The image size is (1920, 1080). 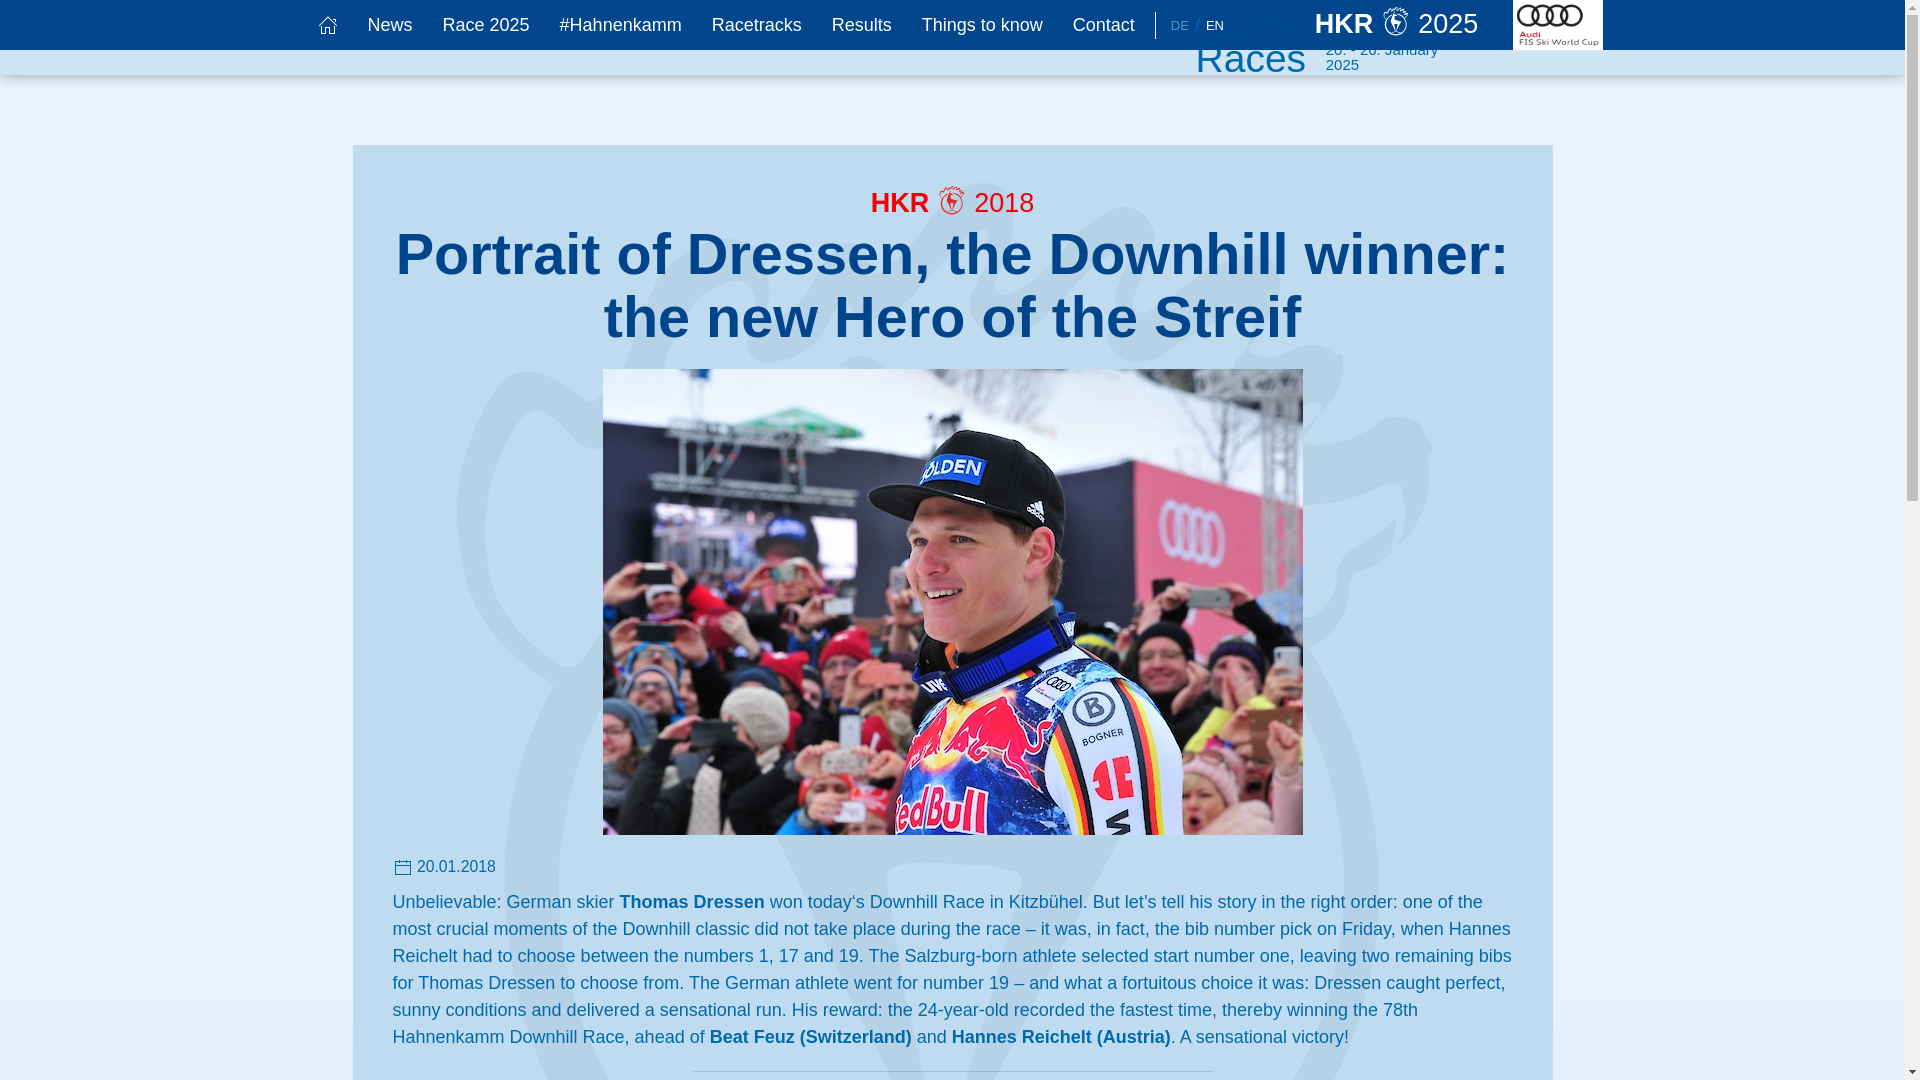 I want to click on News, so click(x=388, y=24).